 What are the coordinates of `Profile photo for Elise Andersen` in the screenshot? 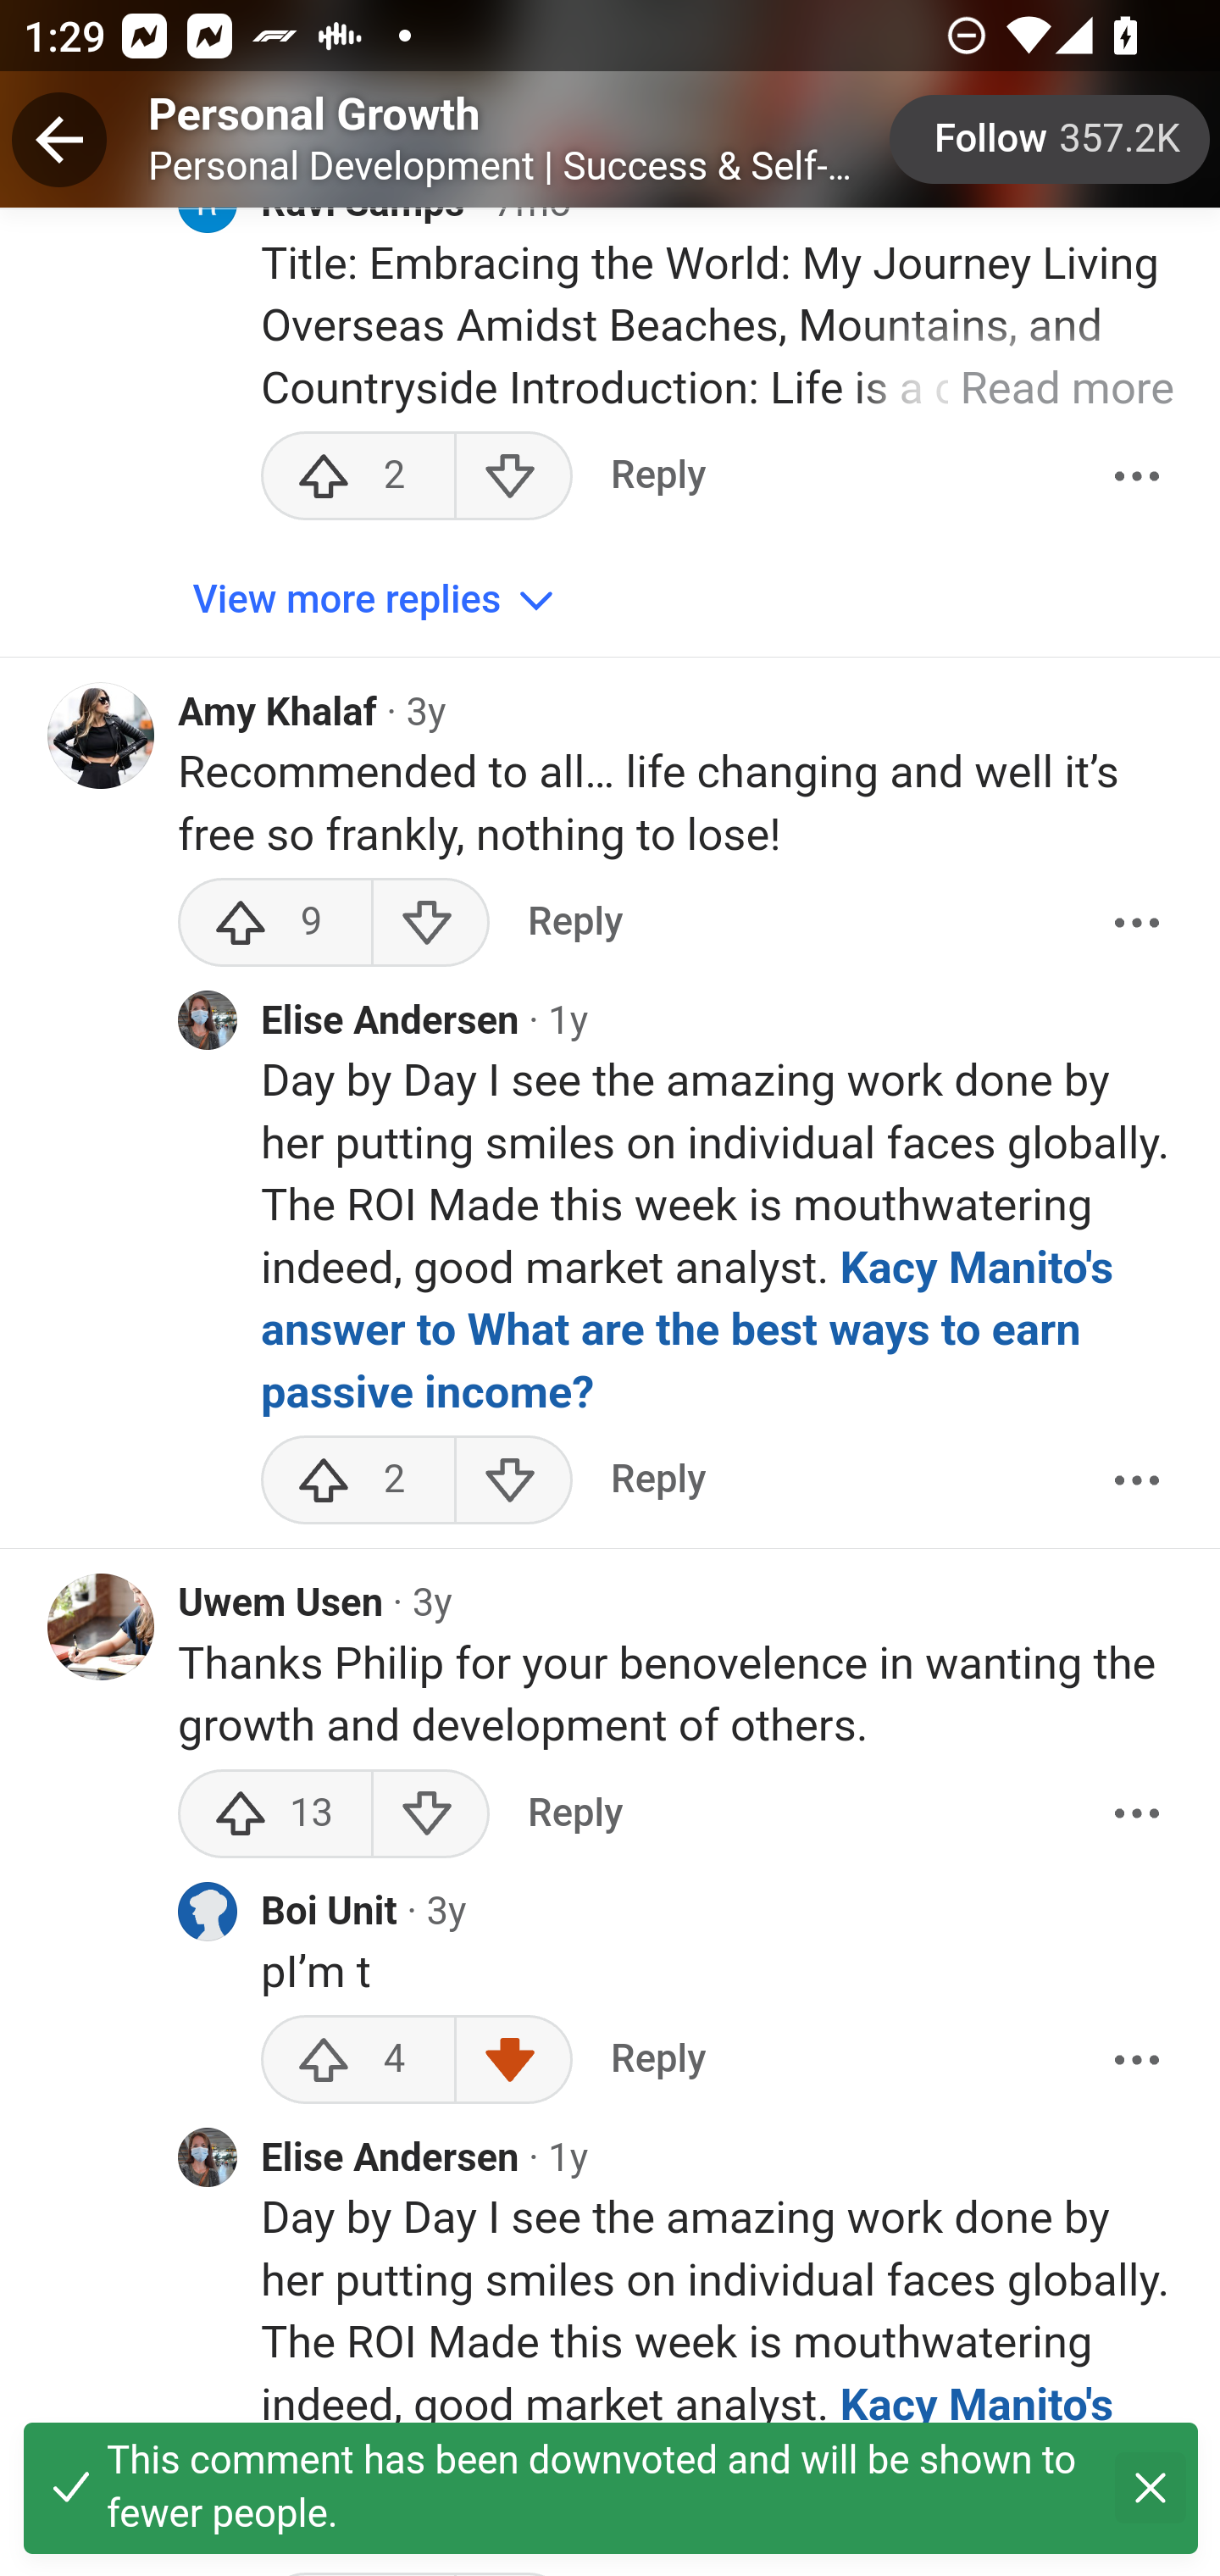 It's located at (207, 2161).